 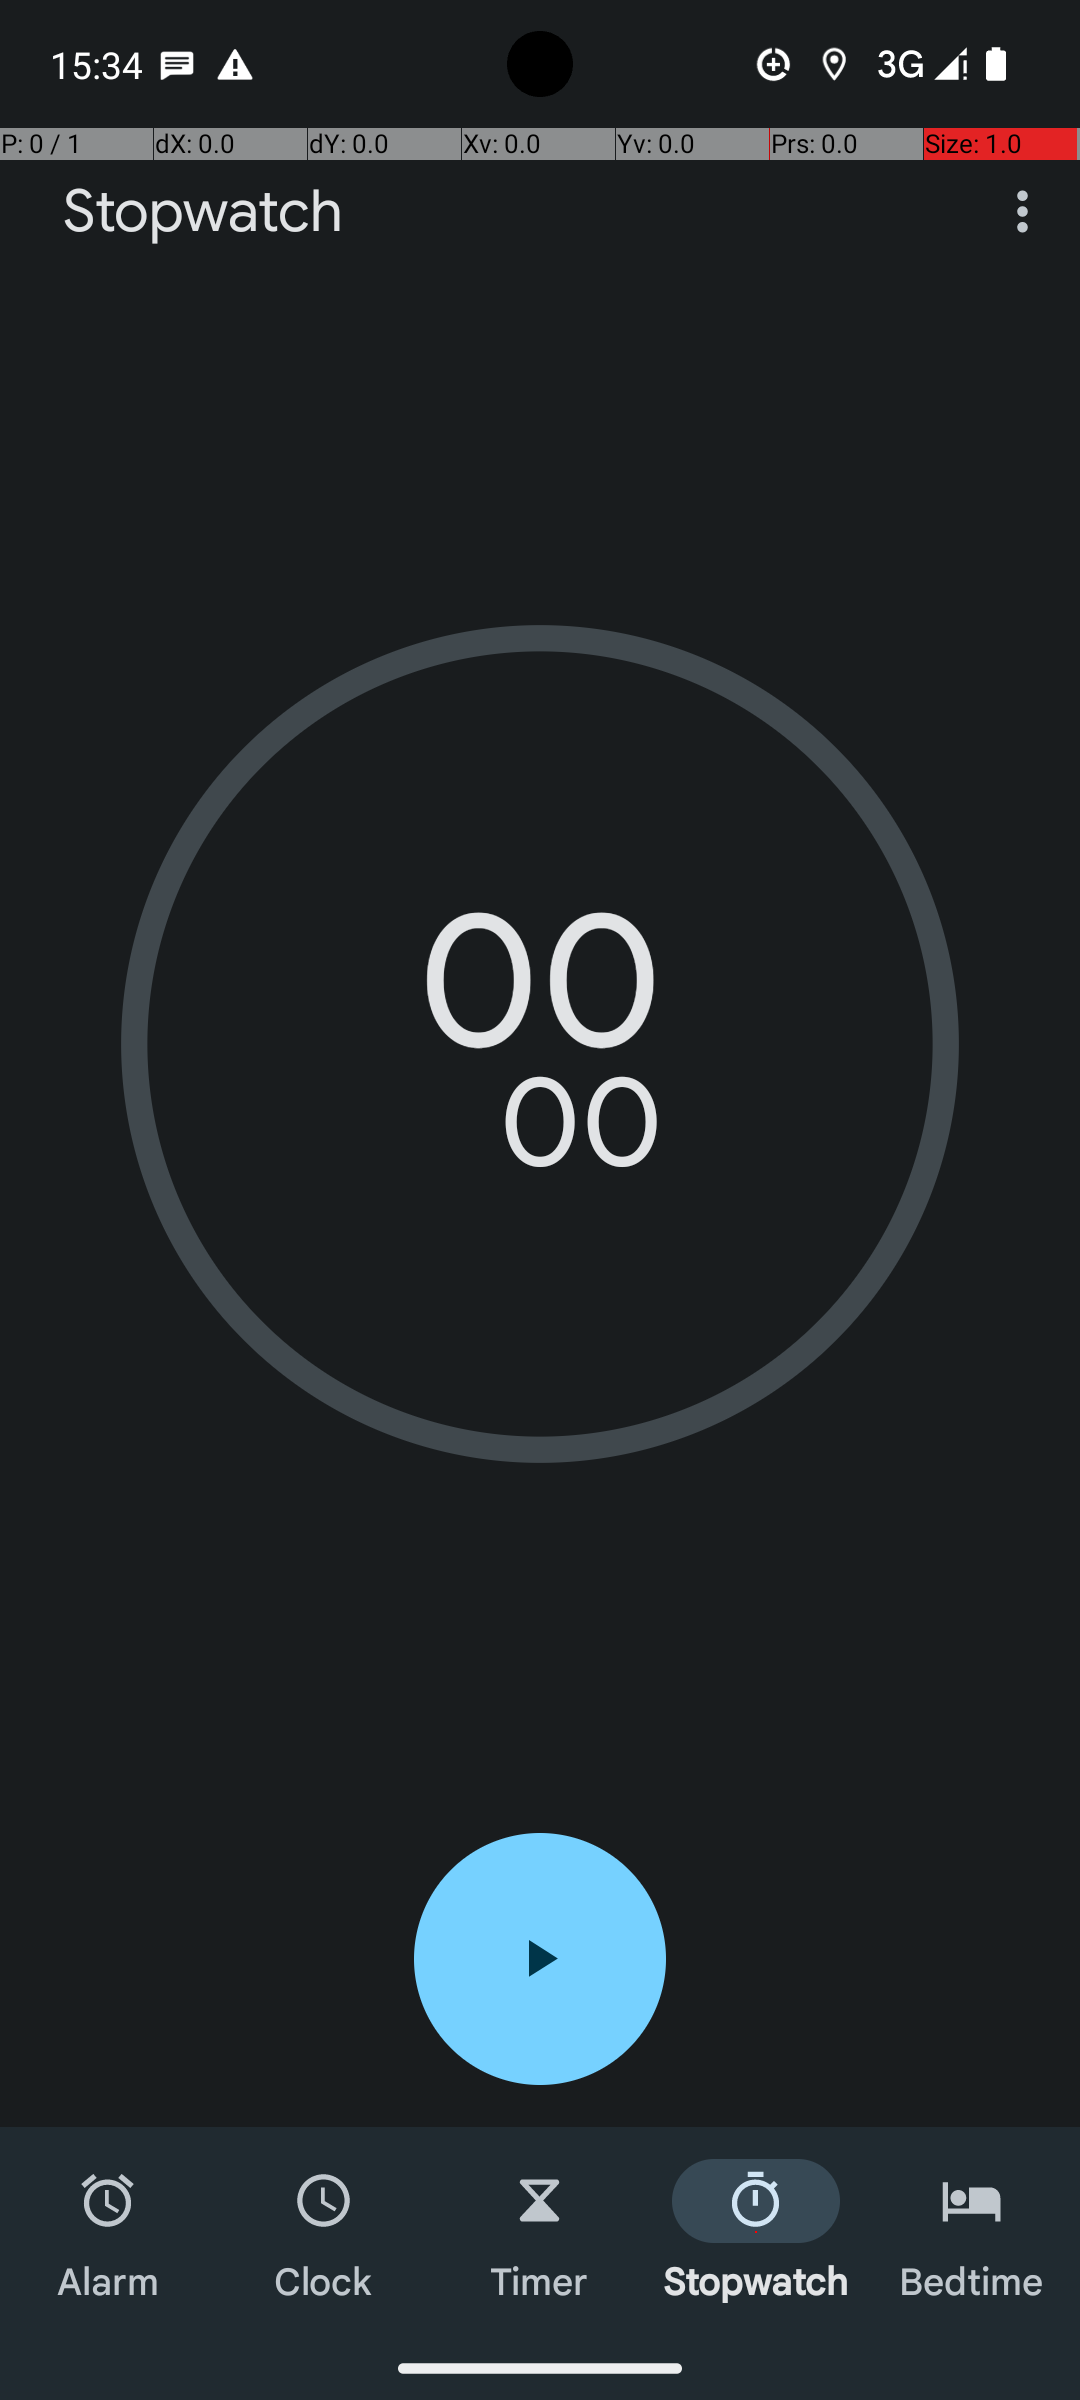 I want to click on Stopwatch, so click(x=203, y=212).